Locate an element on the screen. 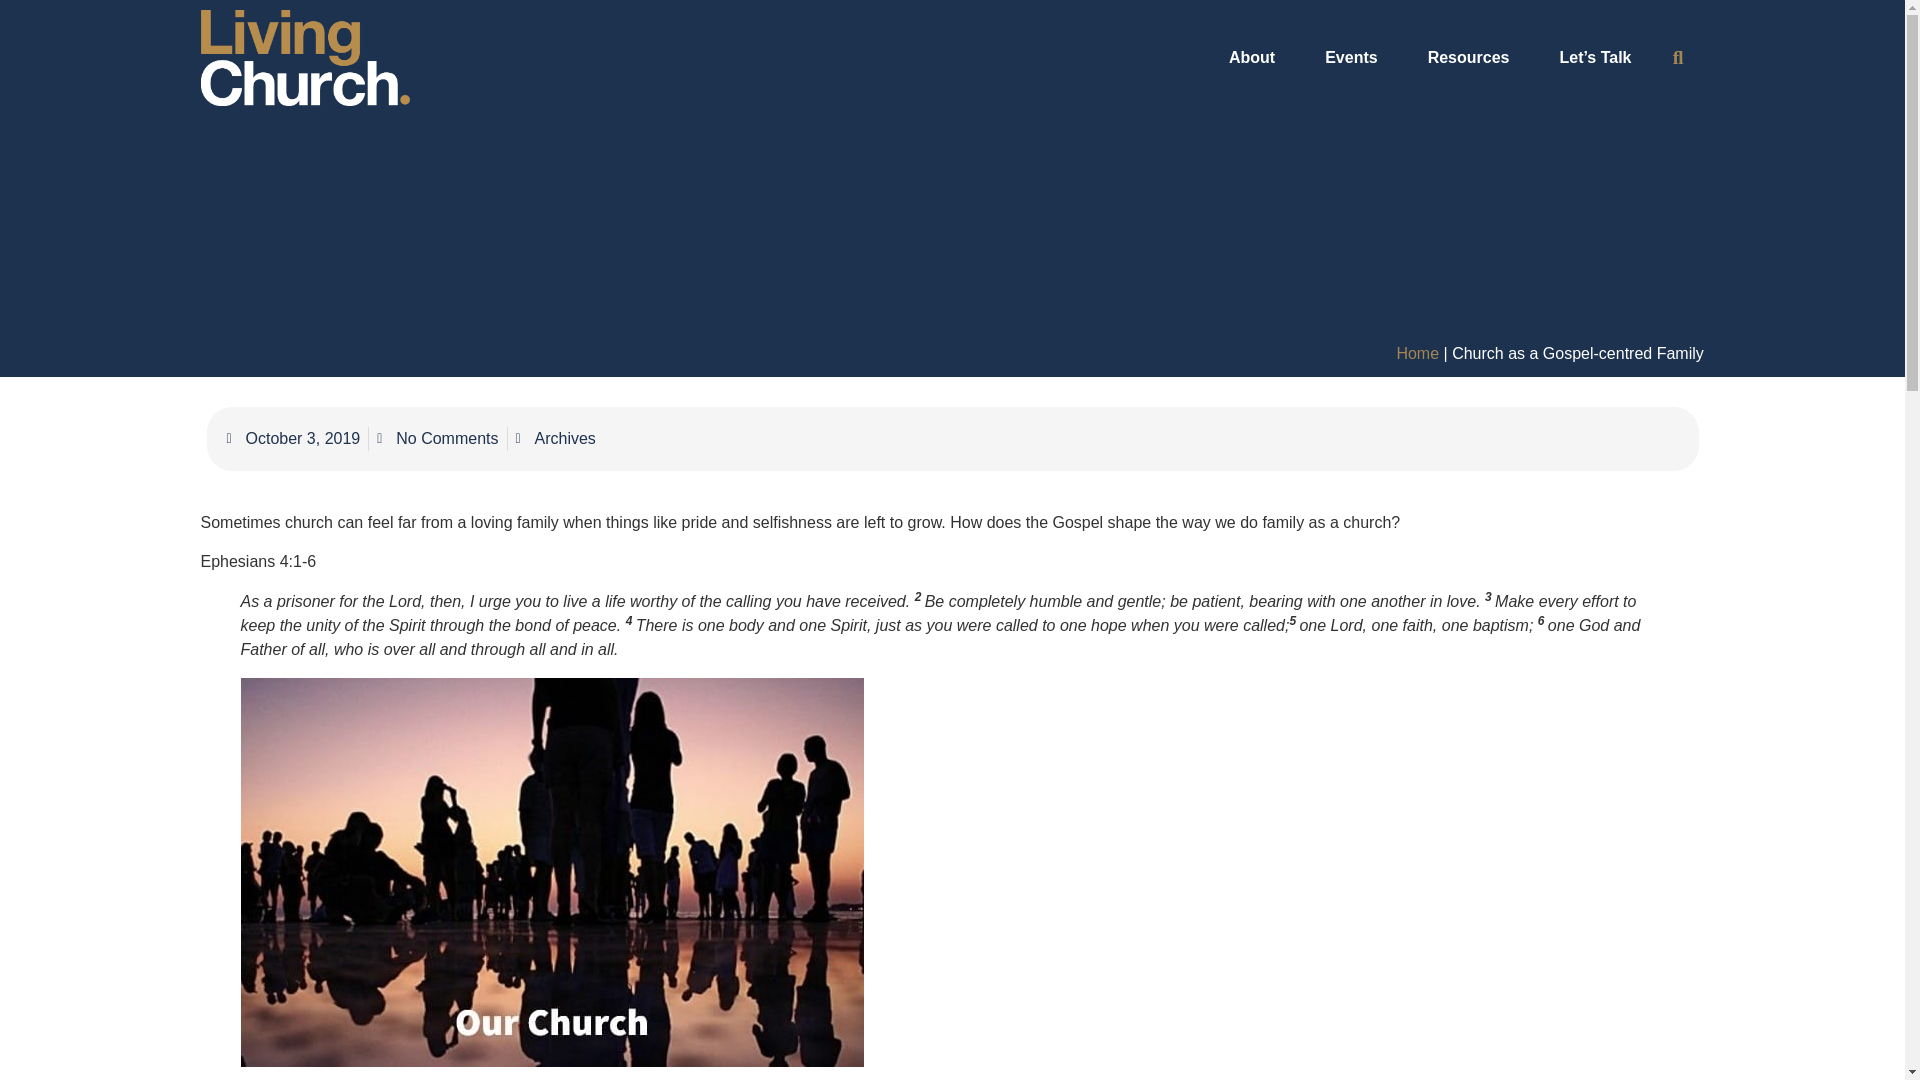  Archives is located at coordinates (564, 438).